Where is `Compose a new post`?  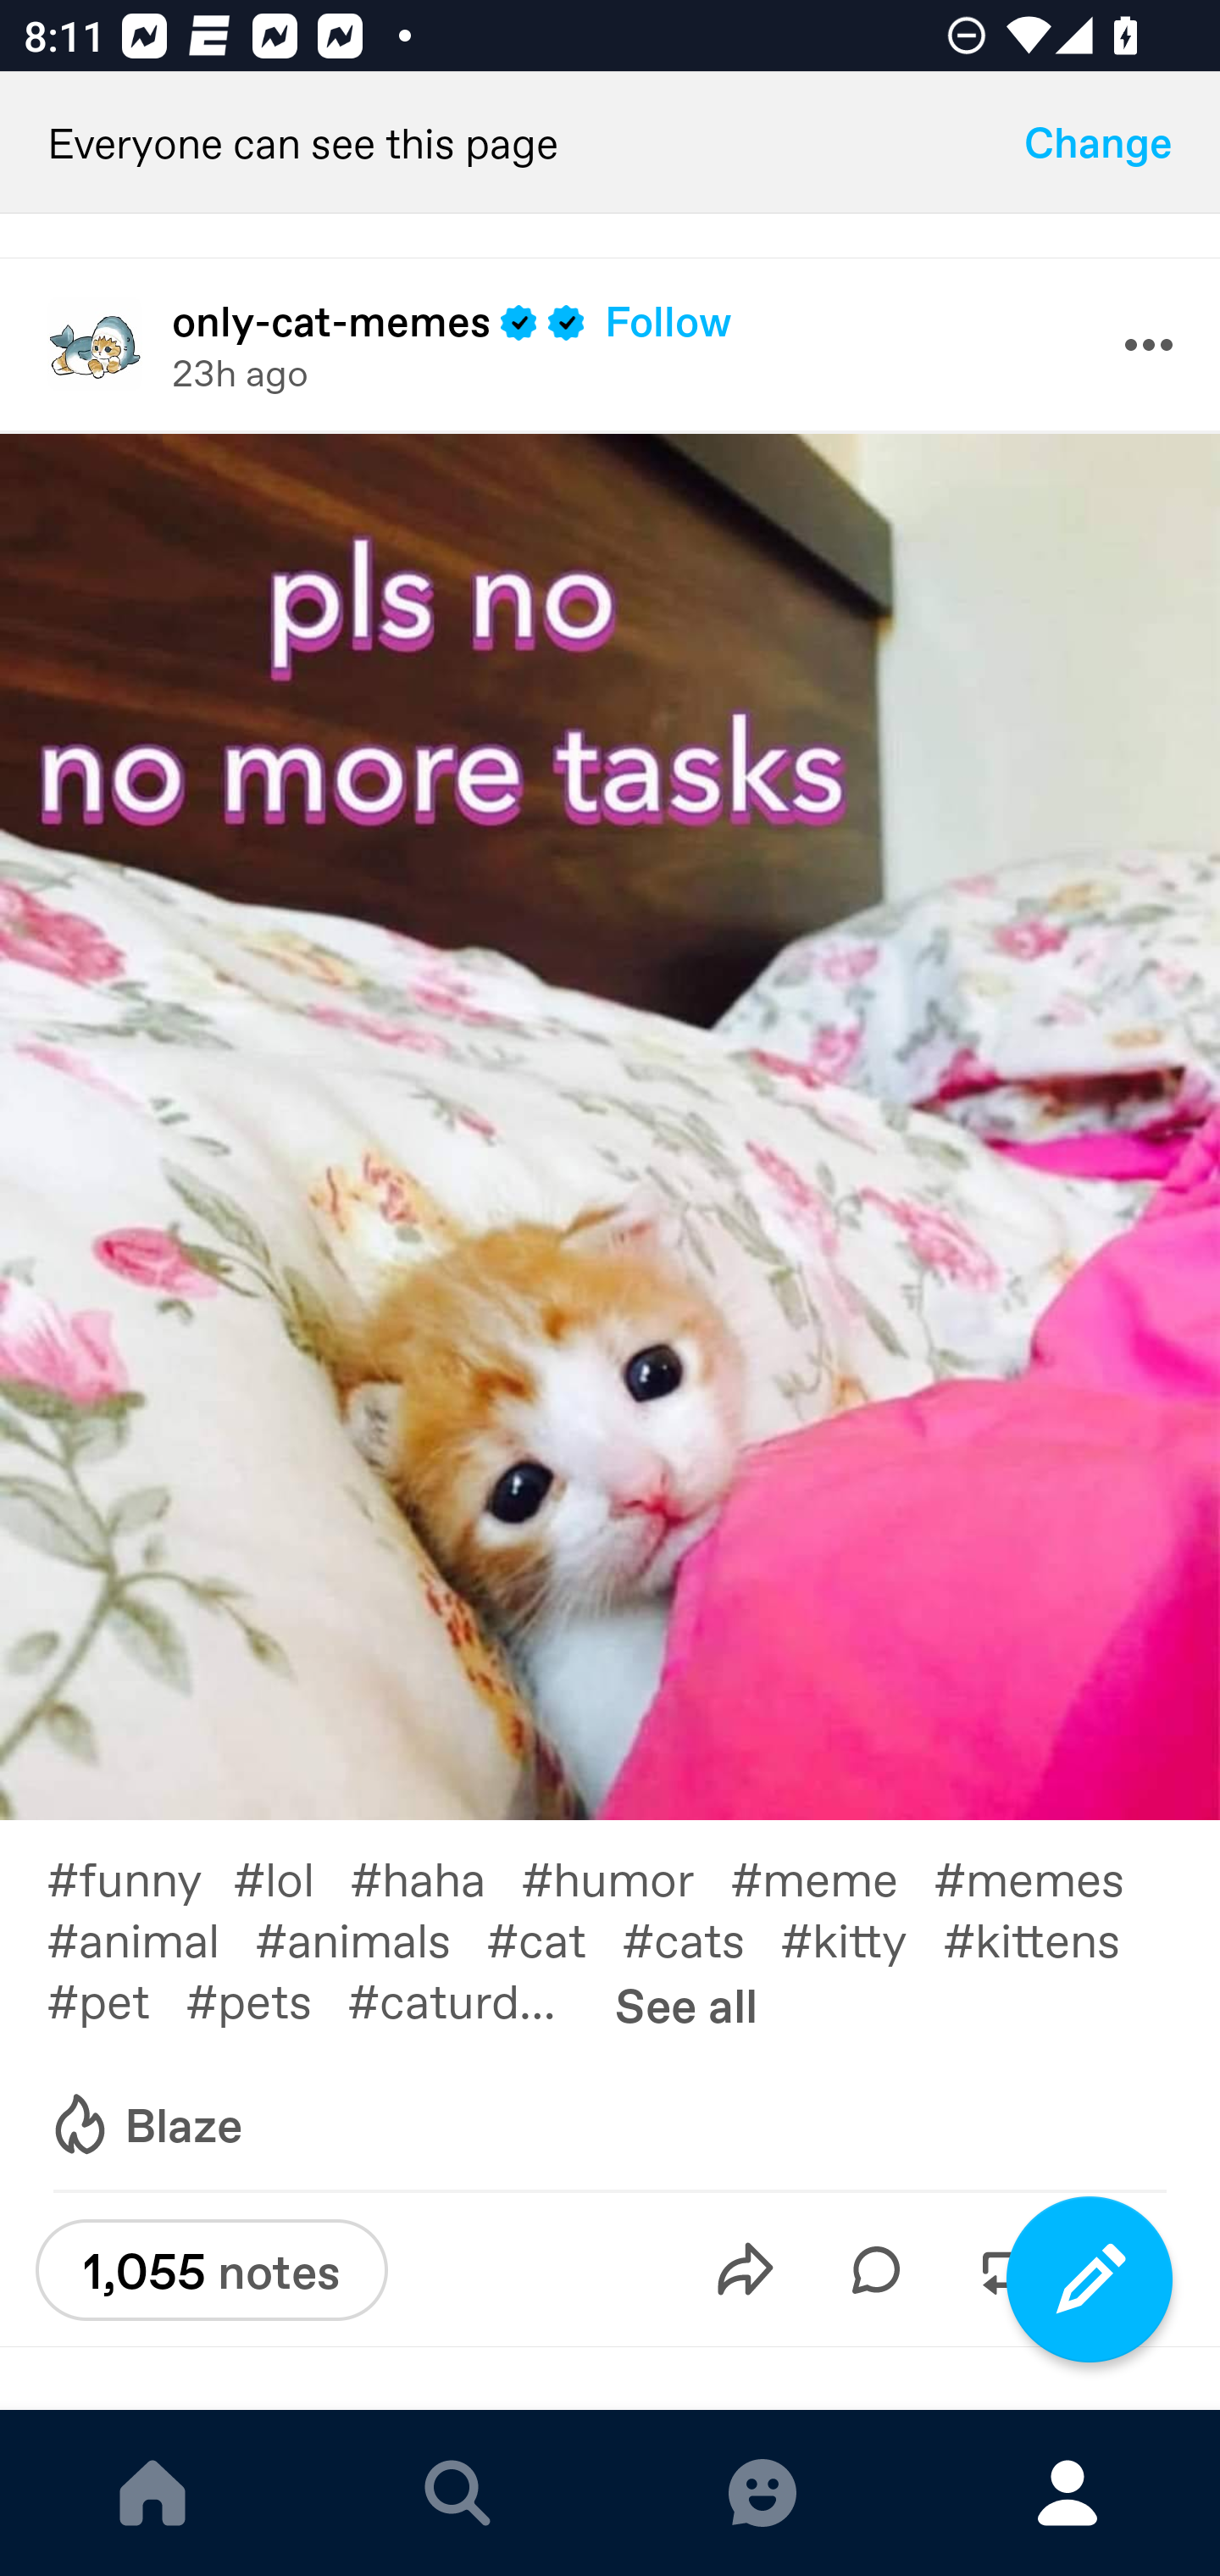 Compose a new post is located at coordinates (1090, 2279).